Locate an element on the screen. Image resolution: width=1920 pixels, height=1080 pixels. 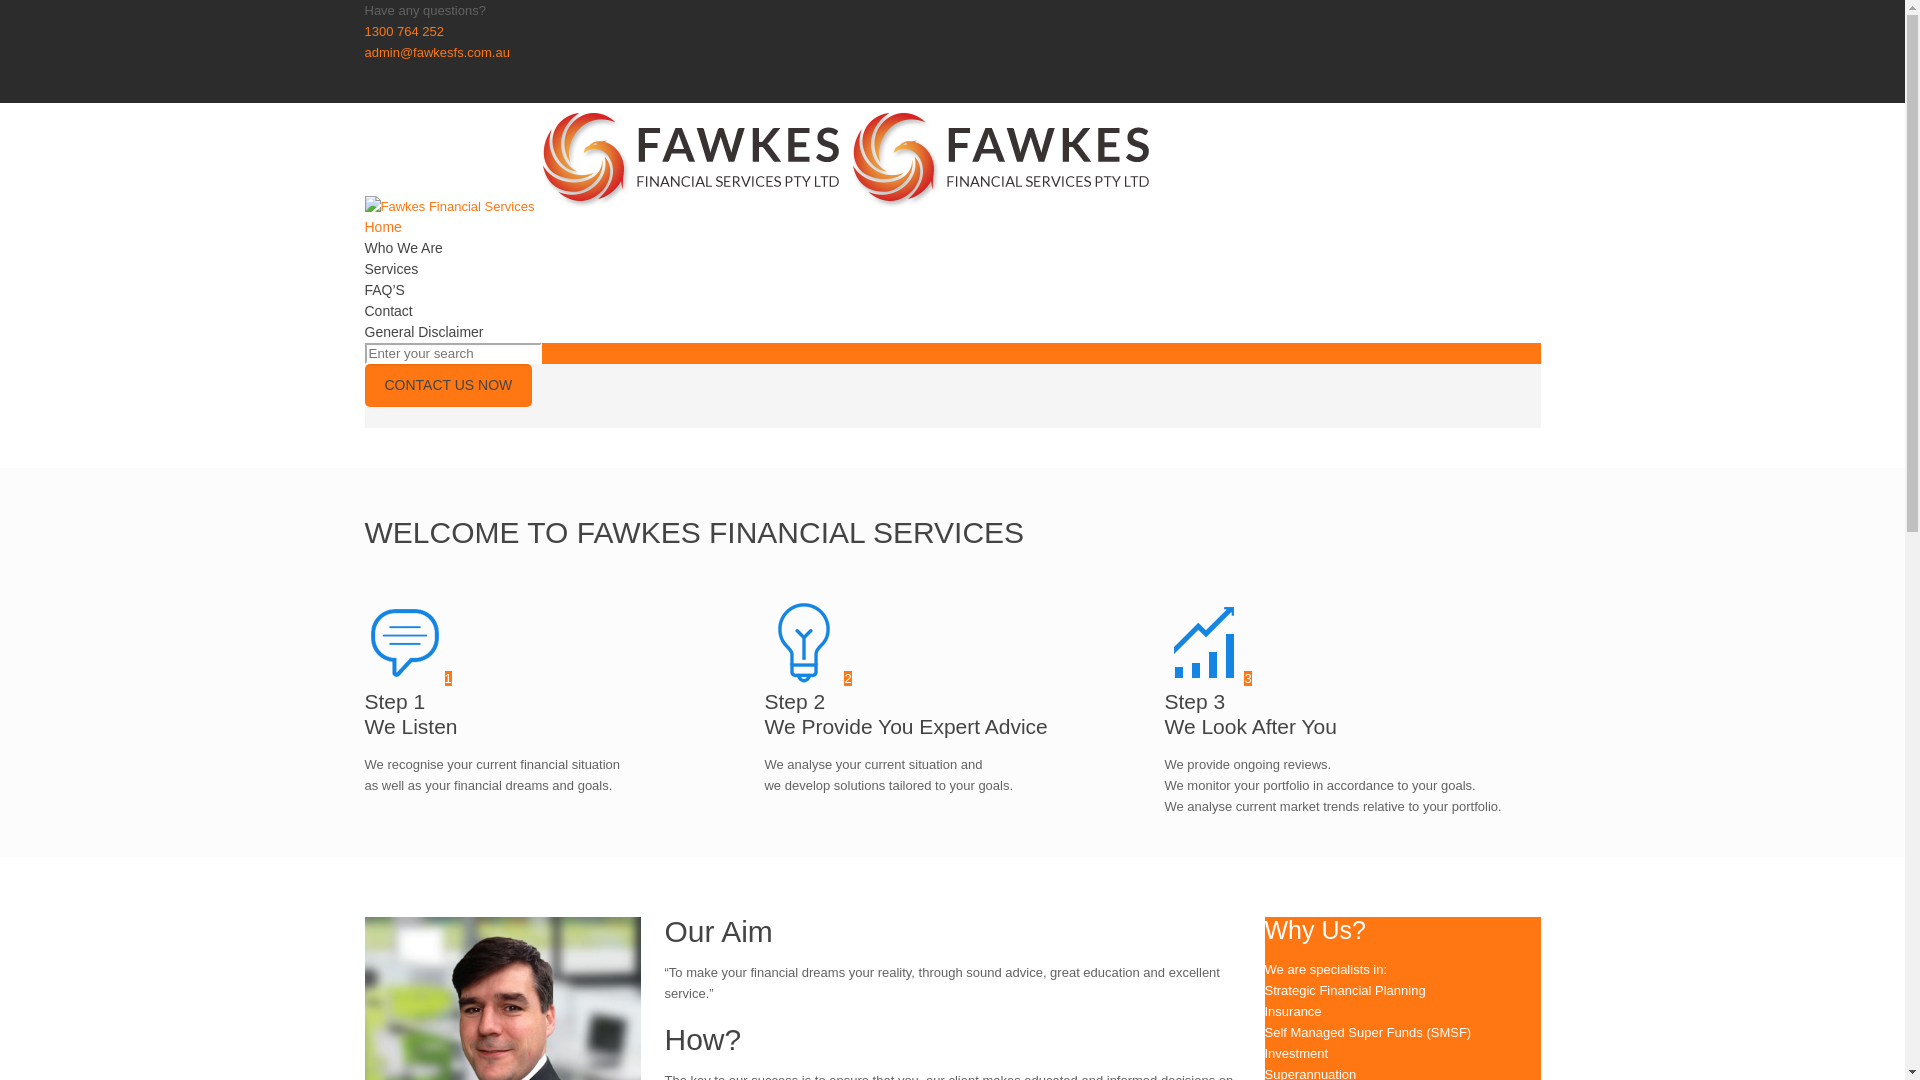
1300 764 252 is located at coordinates (404, 31).